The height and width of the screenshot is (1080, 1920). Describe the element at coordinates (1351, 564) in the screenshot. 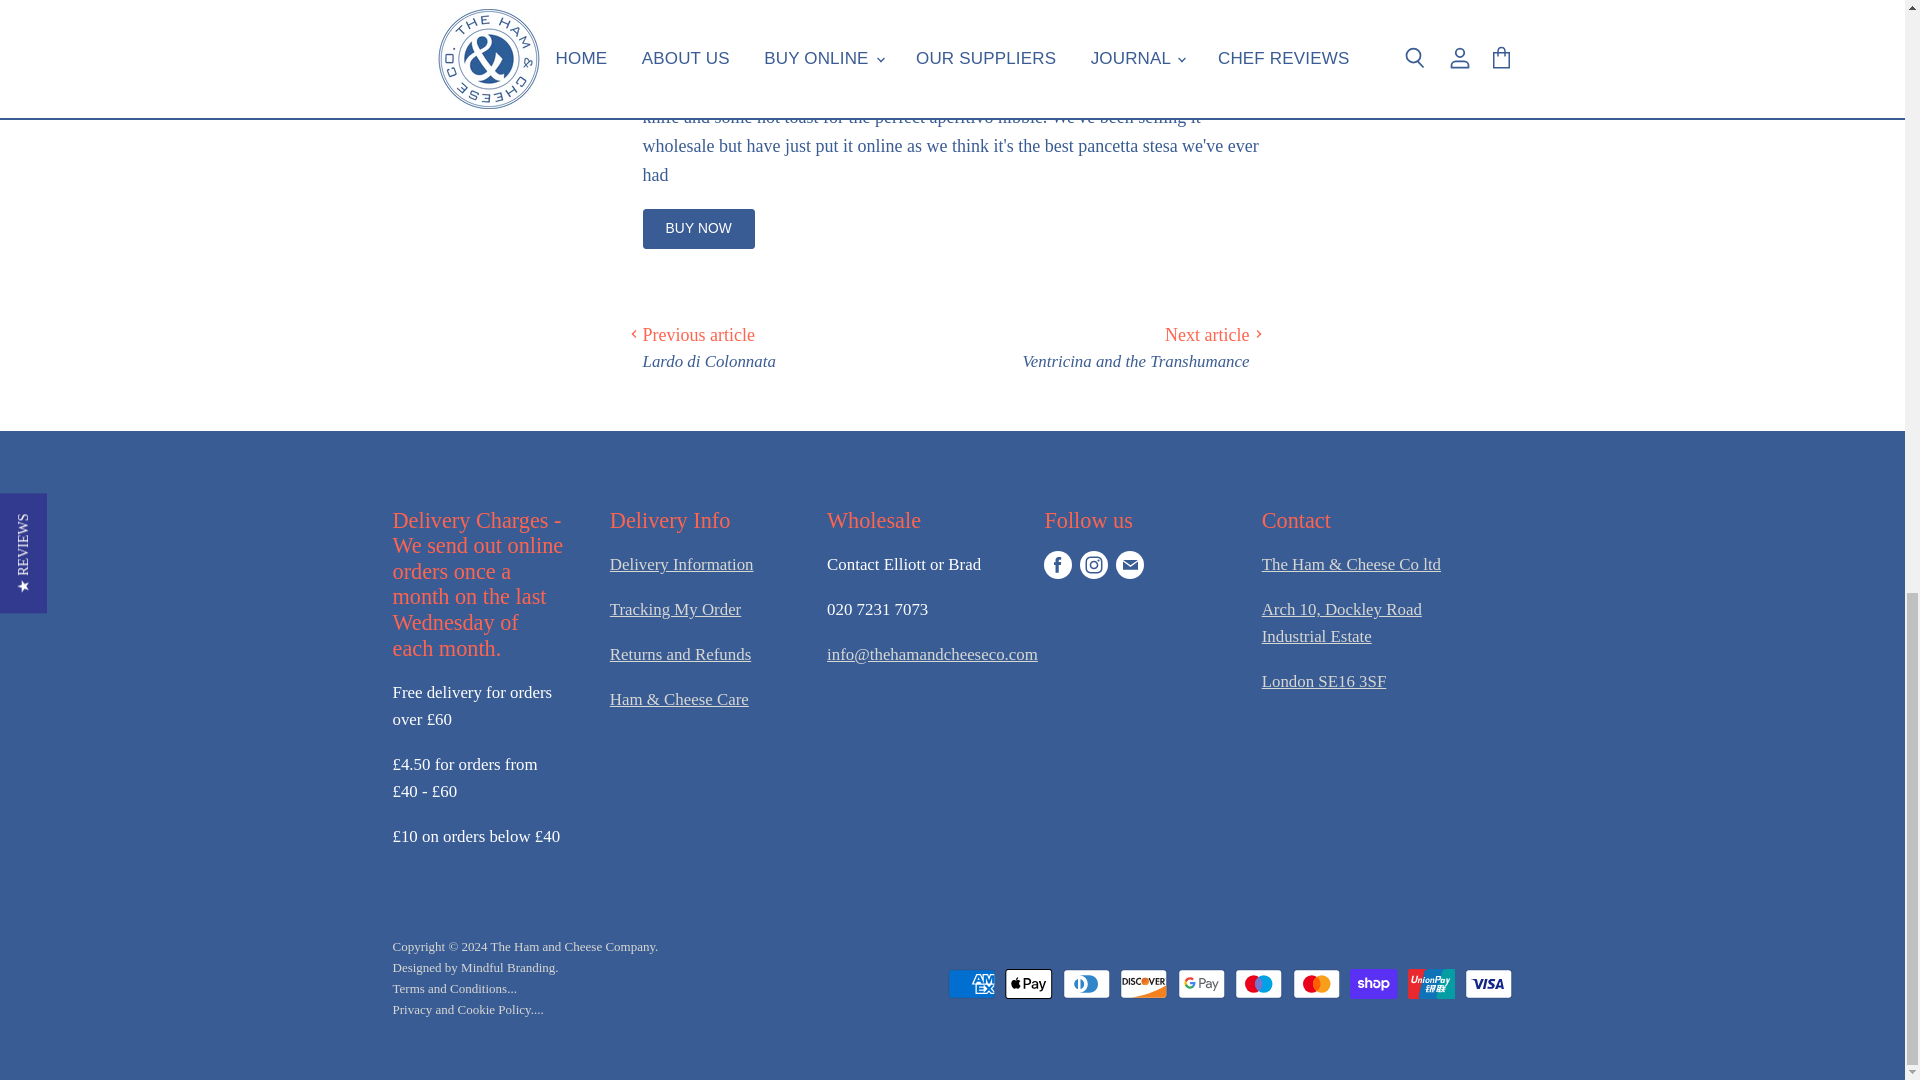

I see `Contact Us` at that location.